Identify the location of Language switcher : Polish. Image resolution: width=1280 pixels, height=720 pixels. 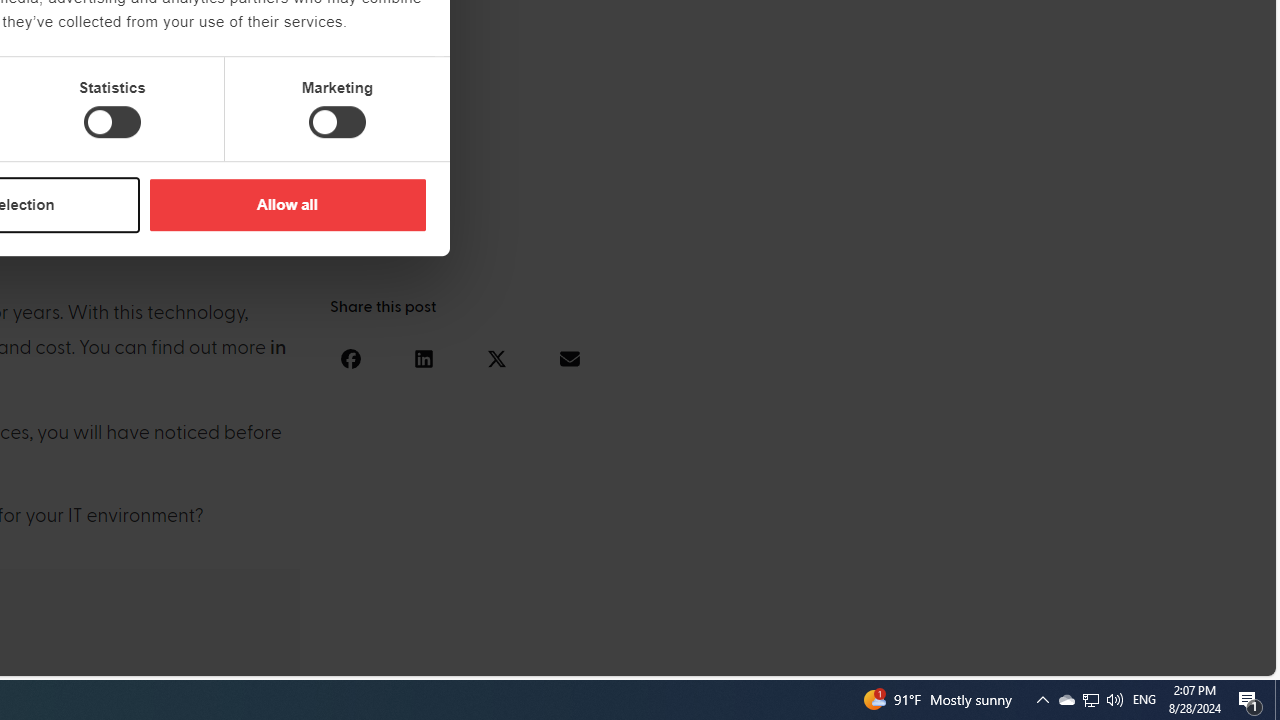
(1006, 657).